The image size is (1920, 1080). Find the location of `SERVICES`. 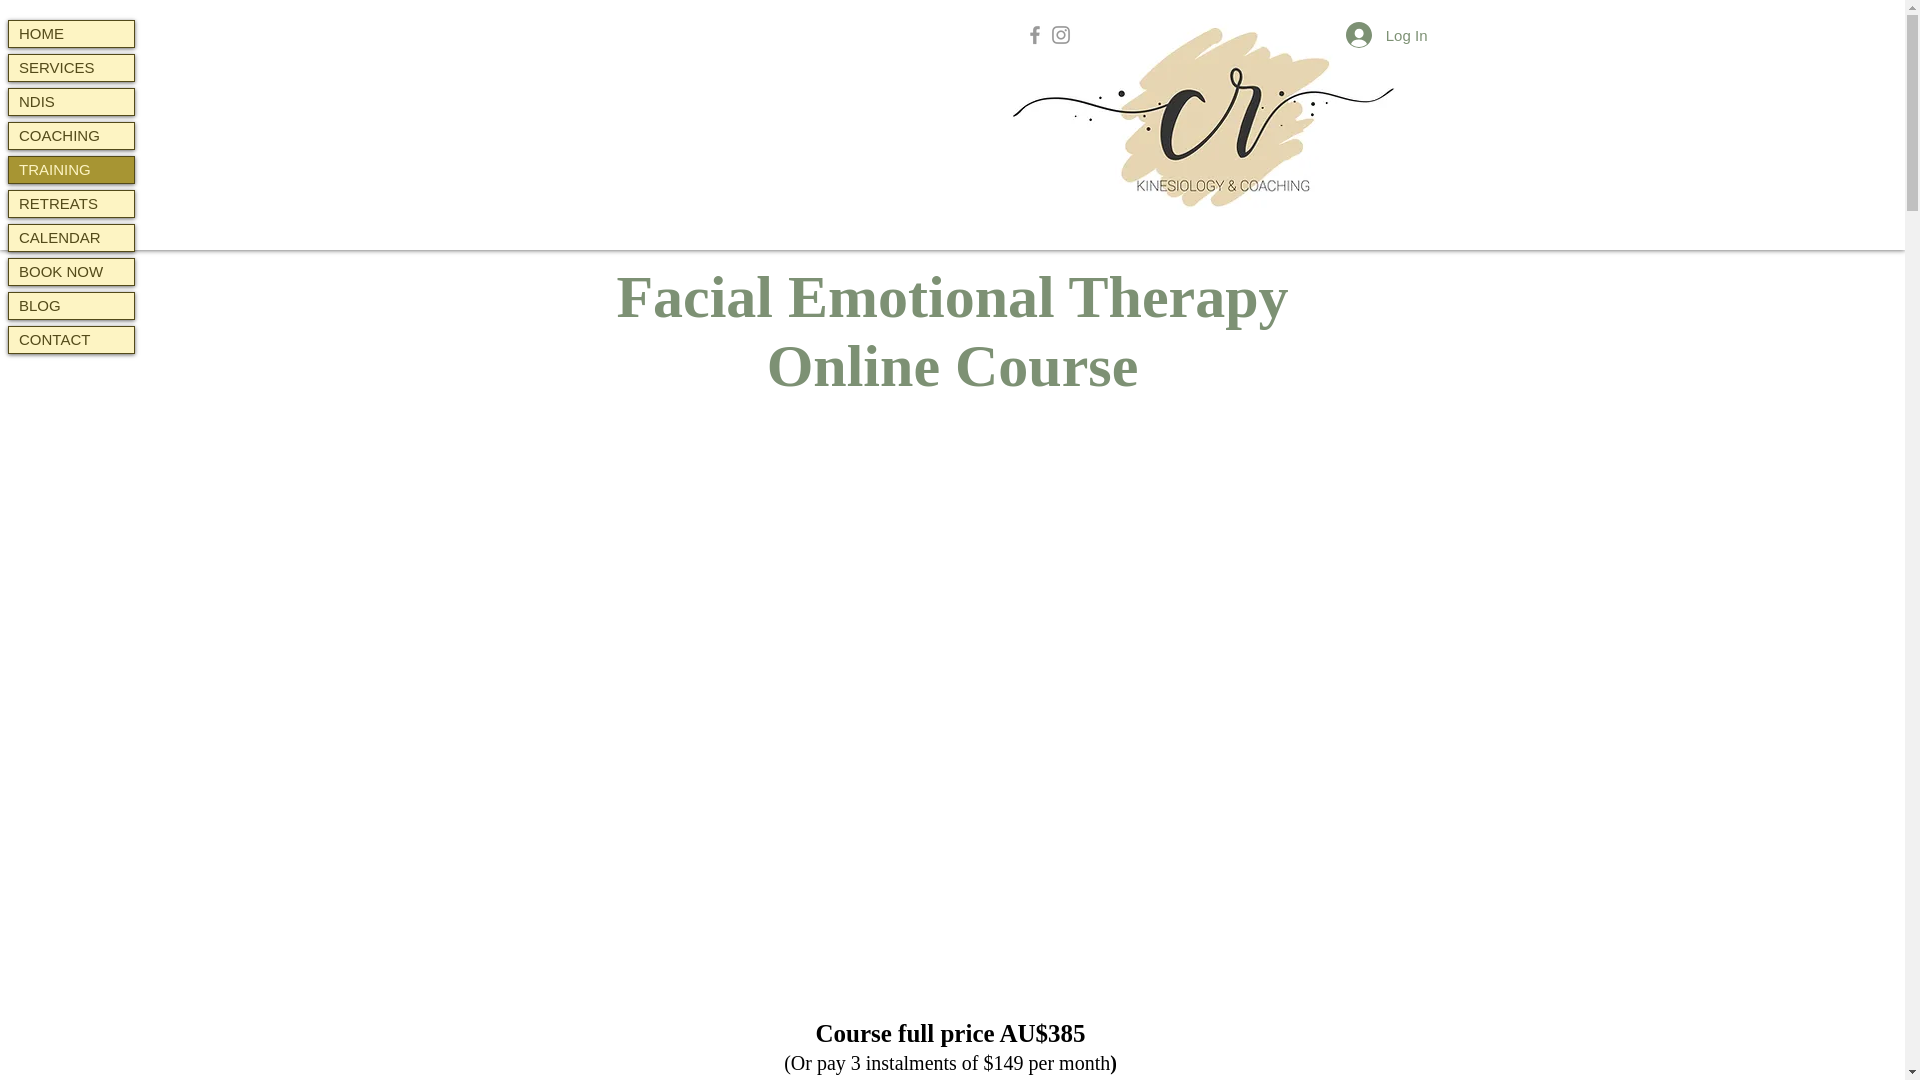

SERVICES is located at coordinates (72, 68).